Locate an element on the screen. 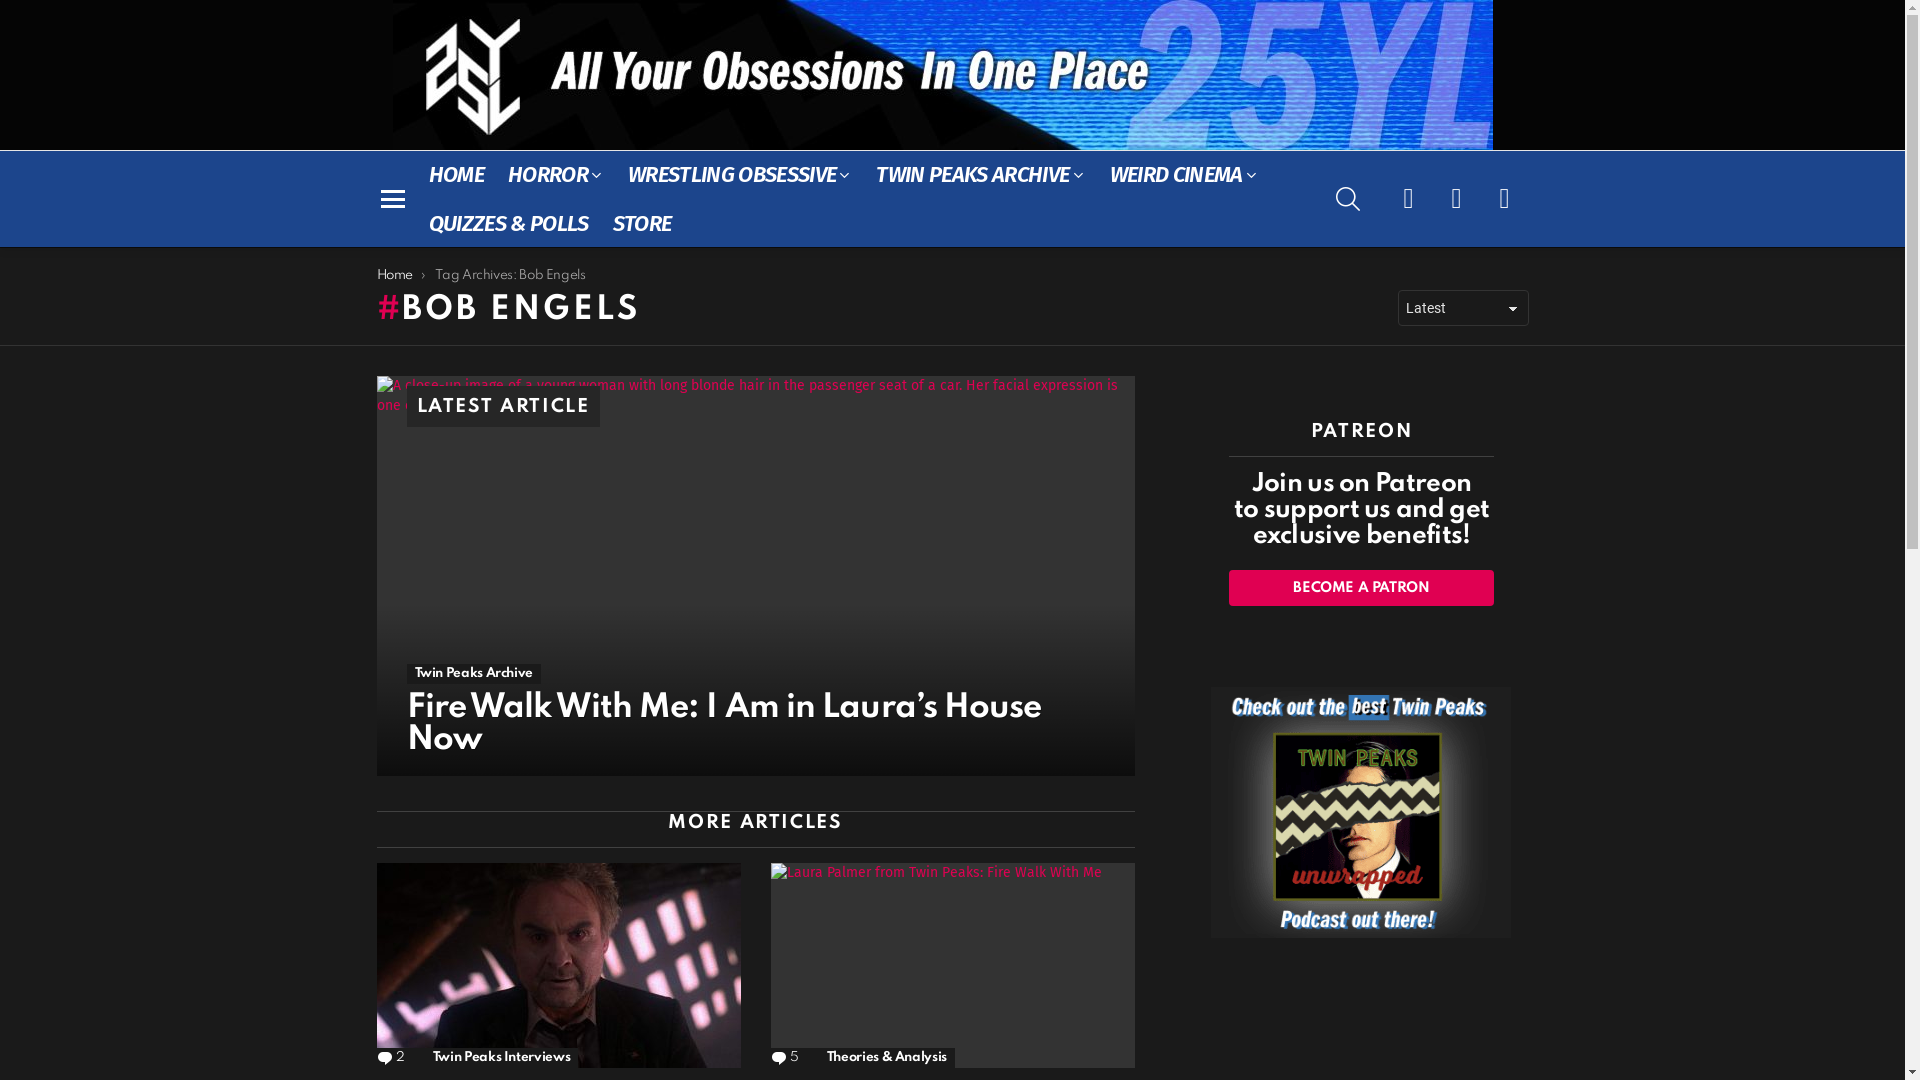 Image resolution: width=1920 pixels, height=1080 pixels. SEARCH is located at coordinates (1348, 199).